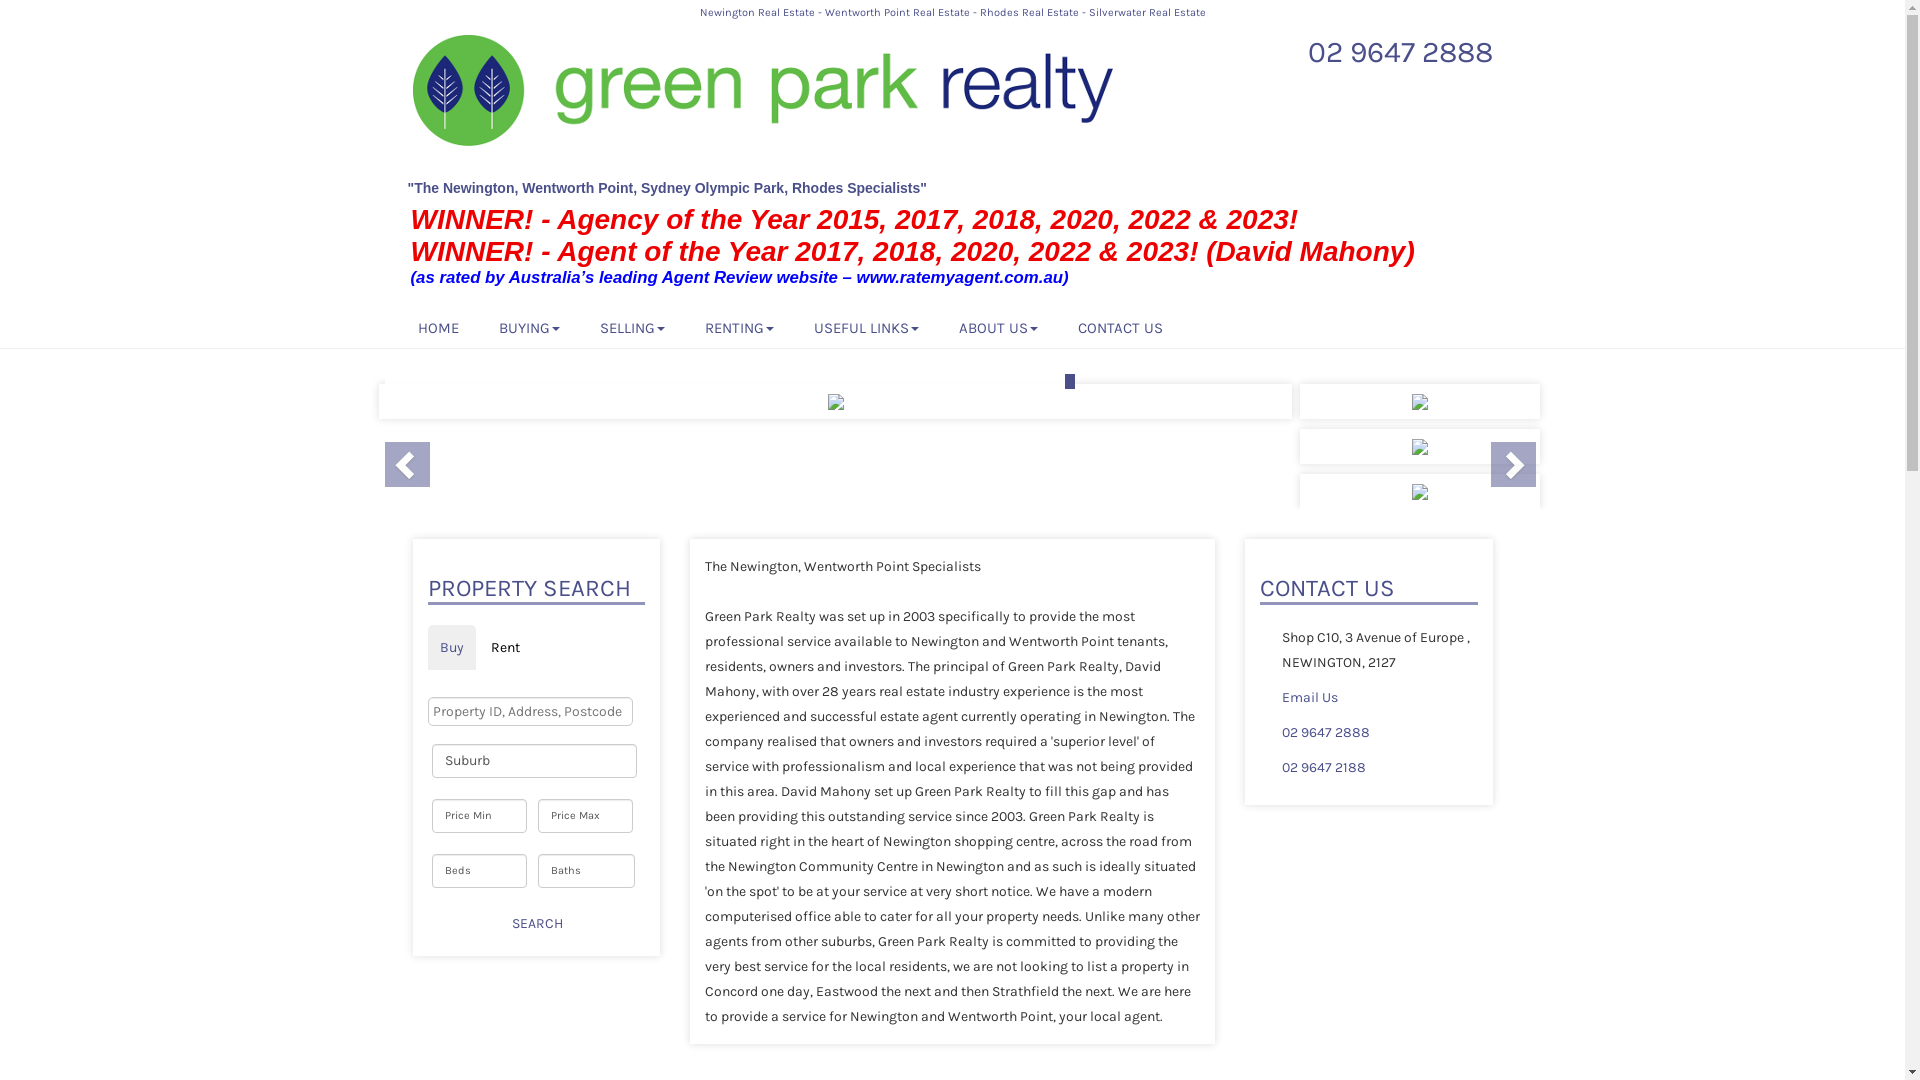  I want to click on CONTACT US, so click(1120, 327).